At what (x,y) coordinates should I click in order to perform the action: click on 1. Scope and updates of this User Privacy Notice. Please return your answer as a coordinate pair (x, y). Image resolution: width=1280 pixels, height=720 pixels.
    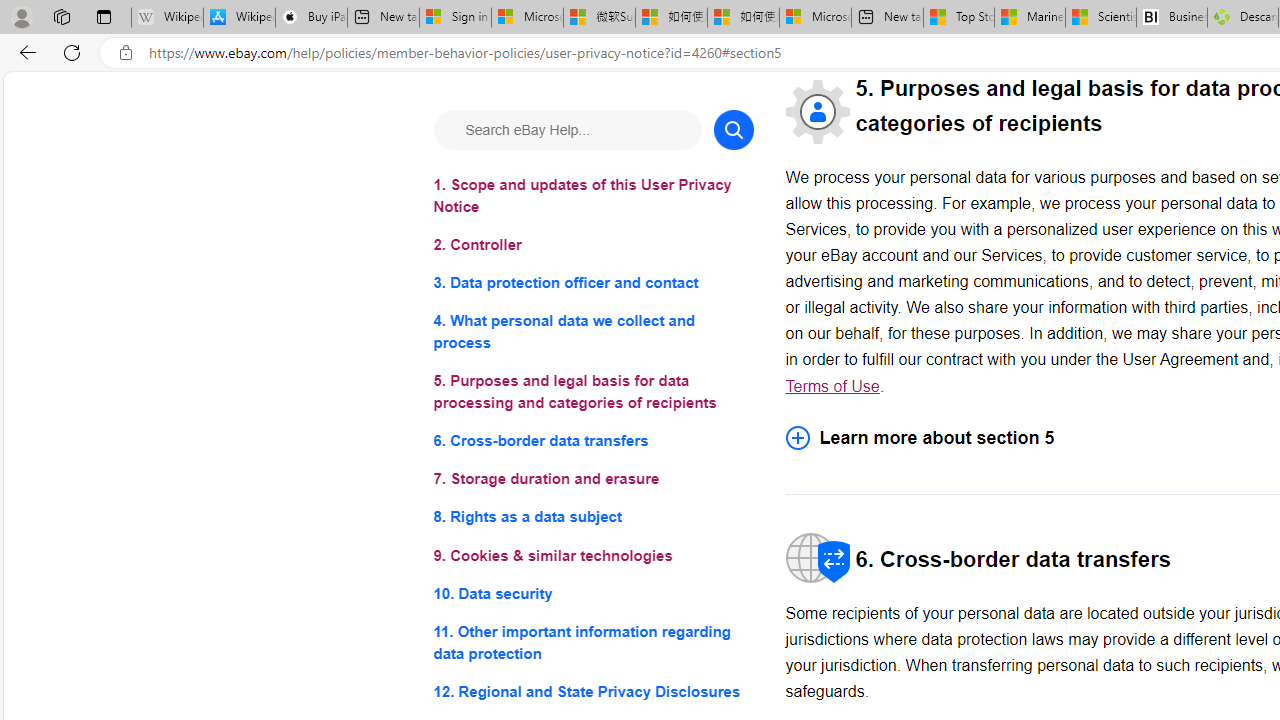
    Looking at the image, I should click on (592, 196).